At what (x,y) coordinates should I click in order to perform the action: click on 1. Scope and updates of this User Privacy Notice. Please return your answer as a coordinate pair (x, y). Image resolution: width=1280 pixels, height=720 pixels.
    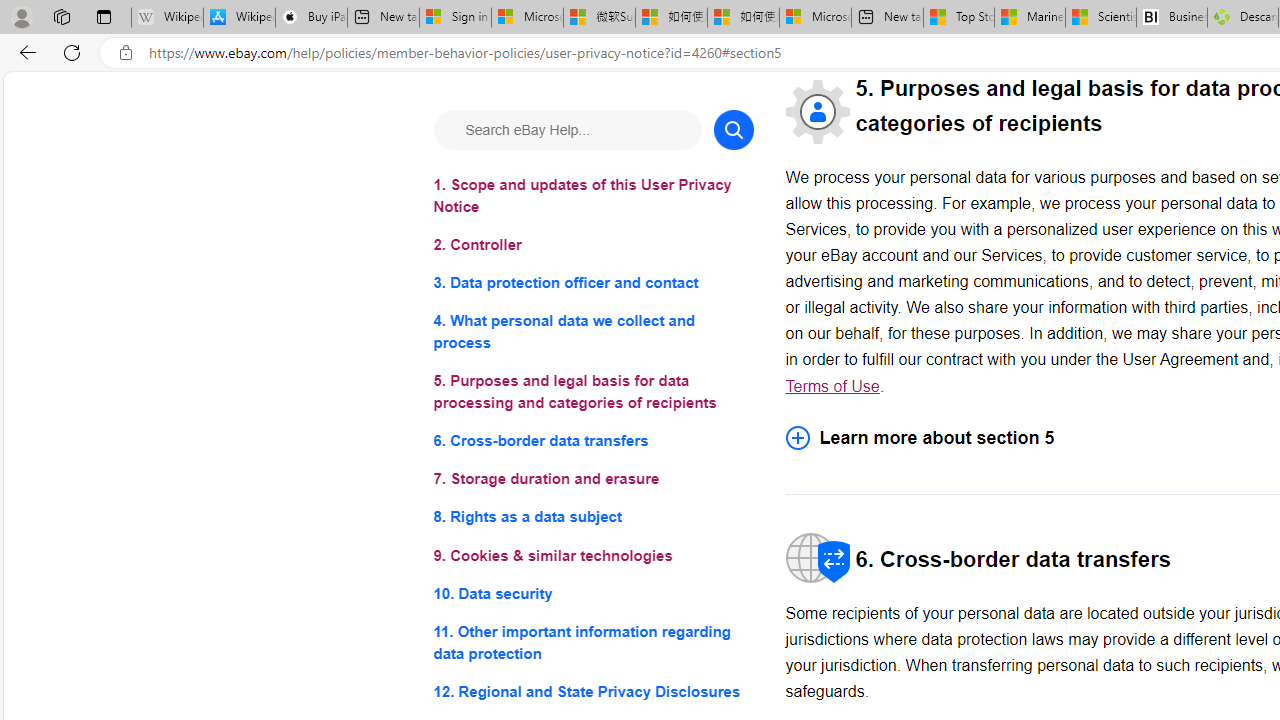
    Looking at the image, I should click on (592, 196).